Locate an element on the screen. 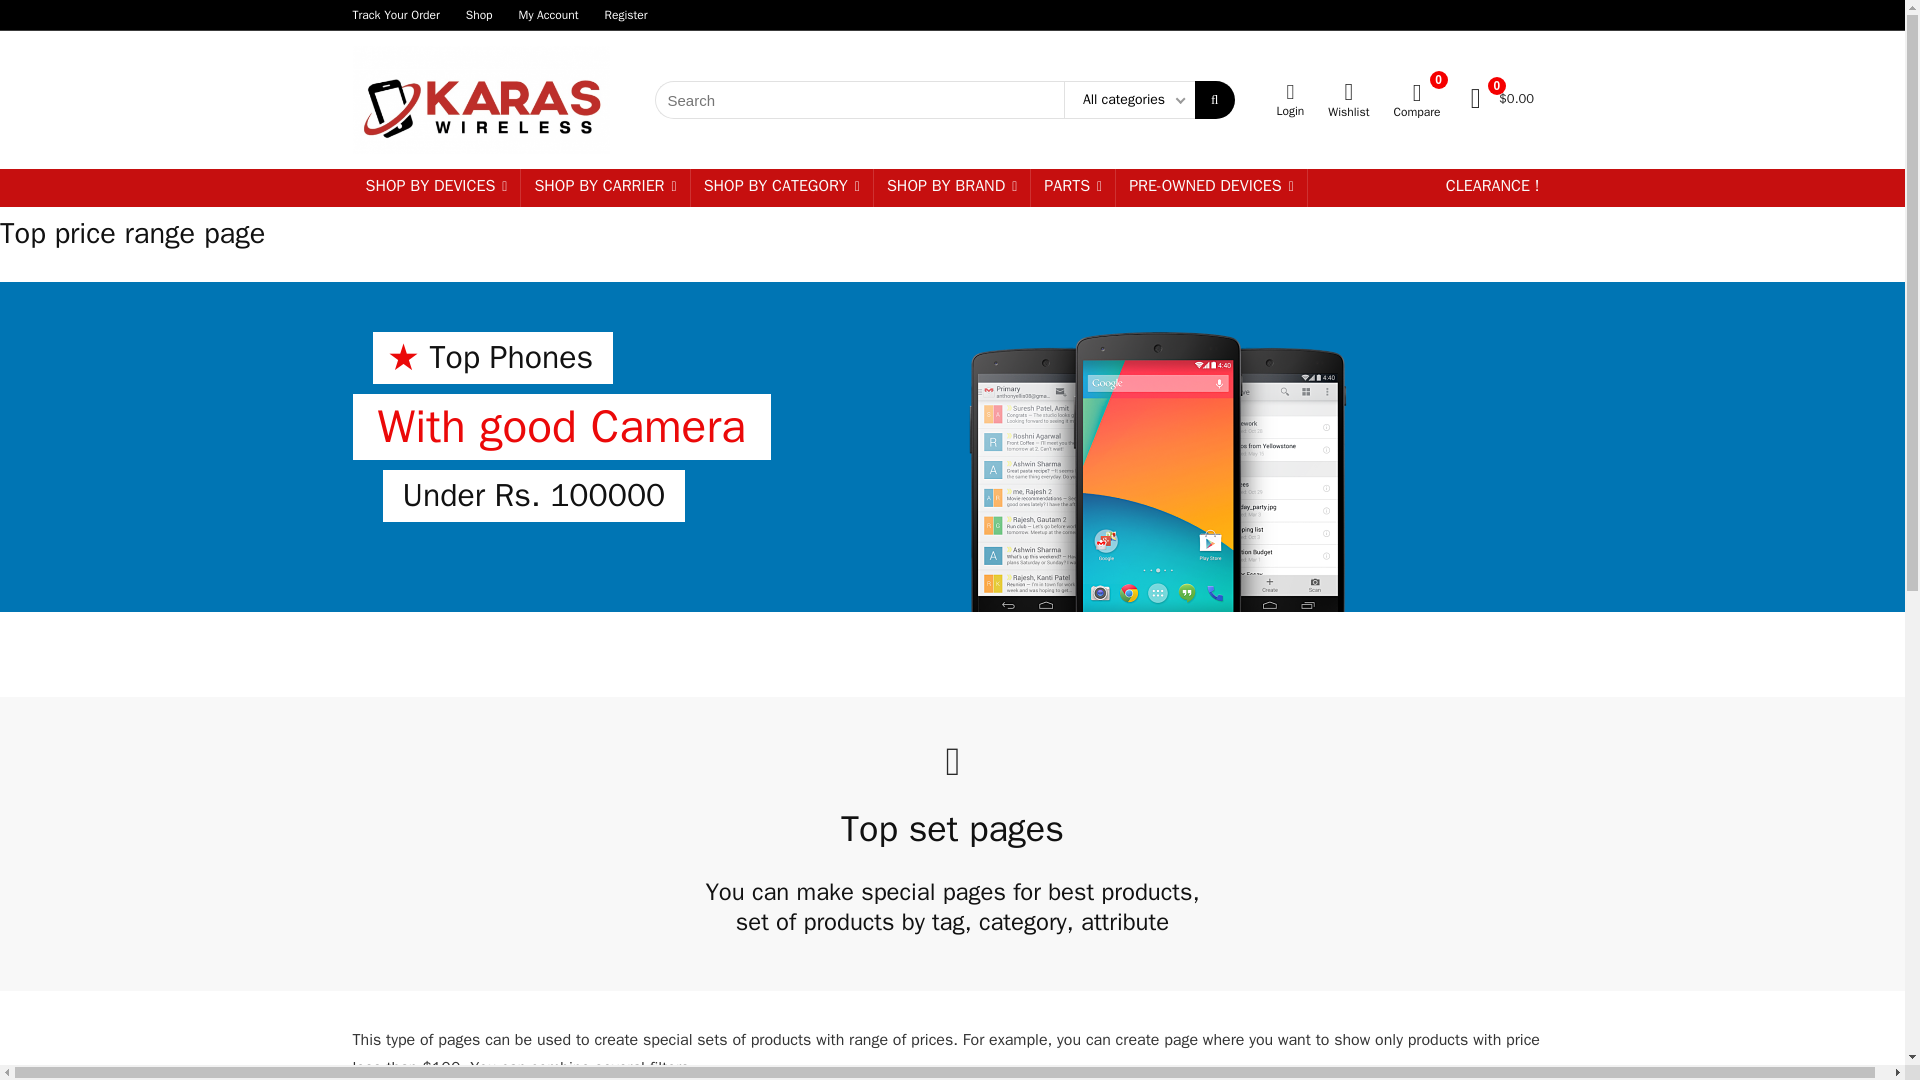  My Account is located at coordinates (548, 14).